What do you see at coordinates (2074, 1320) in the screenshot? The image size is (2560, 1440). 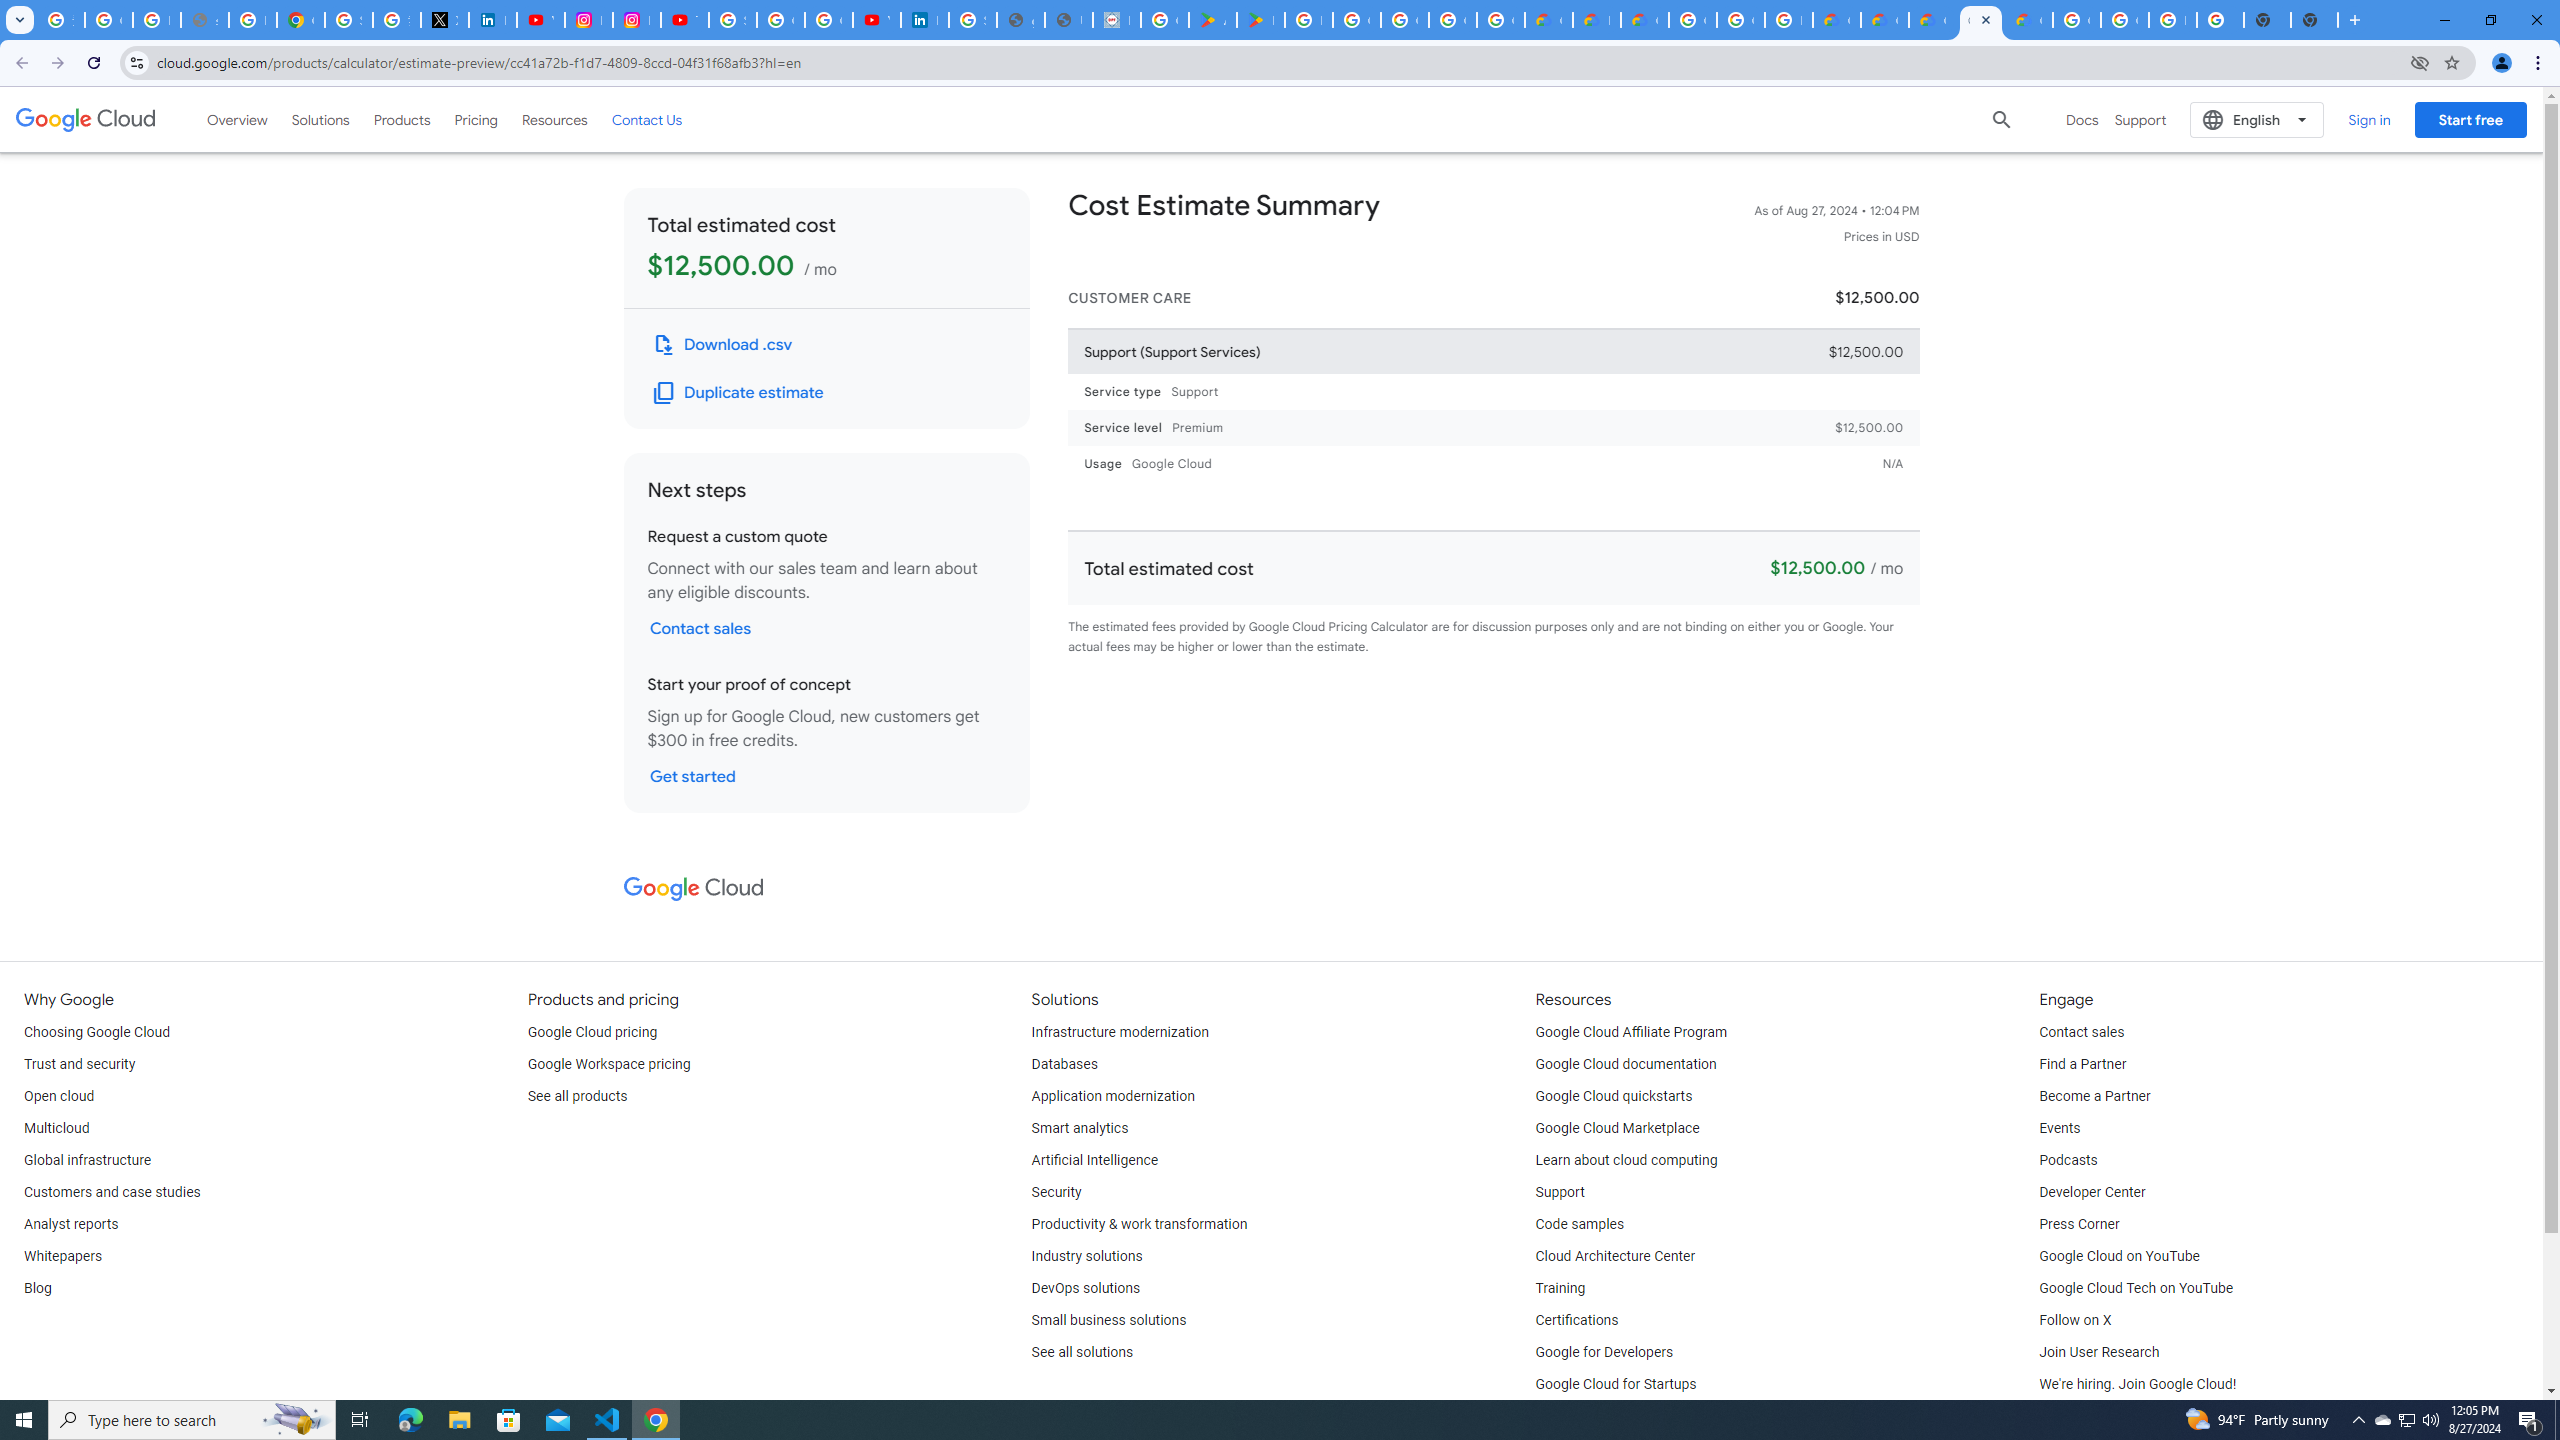 I see `Follow on X` at bounding box center [2074, 1320].